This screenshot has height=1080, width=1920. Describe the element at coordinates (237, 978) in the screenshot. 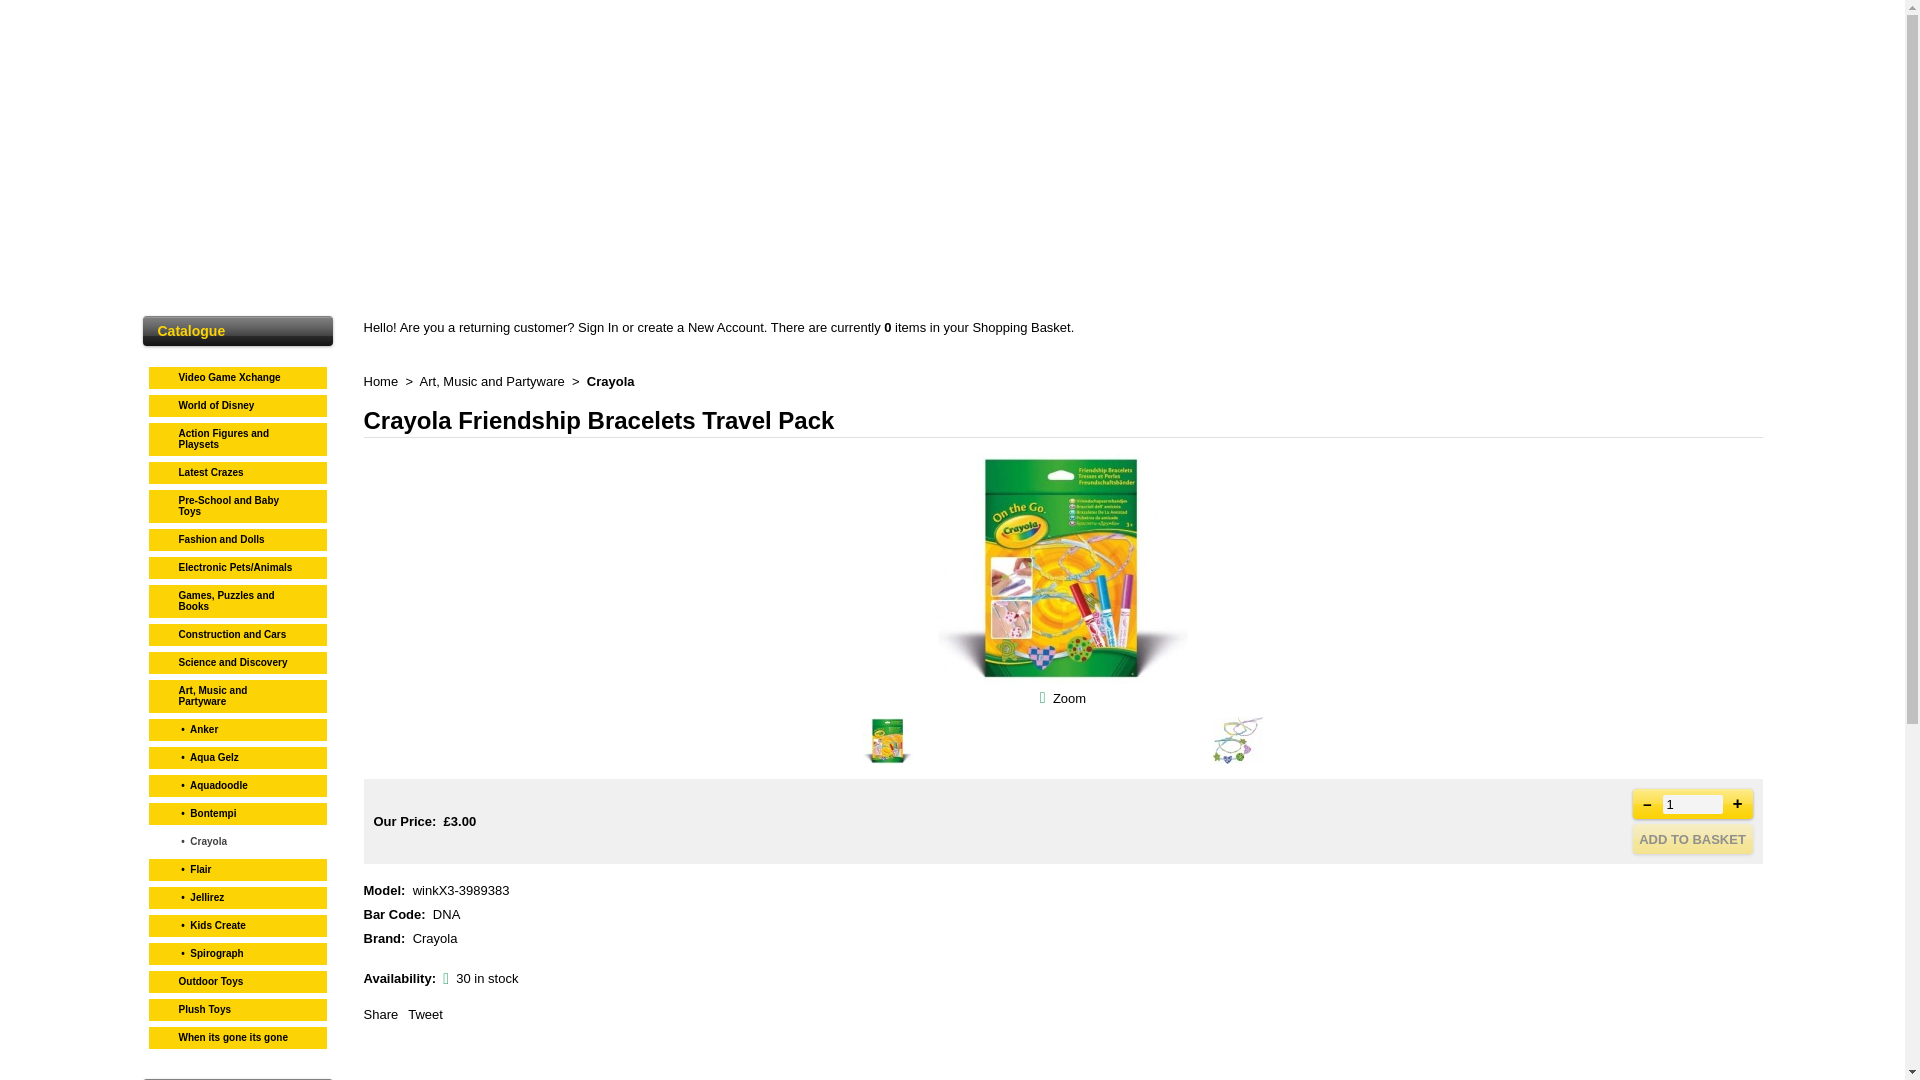

I see `Outdoor Toys` at that location.